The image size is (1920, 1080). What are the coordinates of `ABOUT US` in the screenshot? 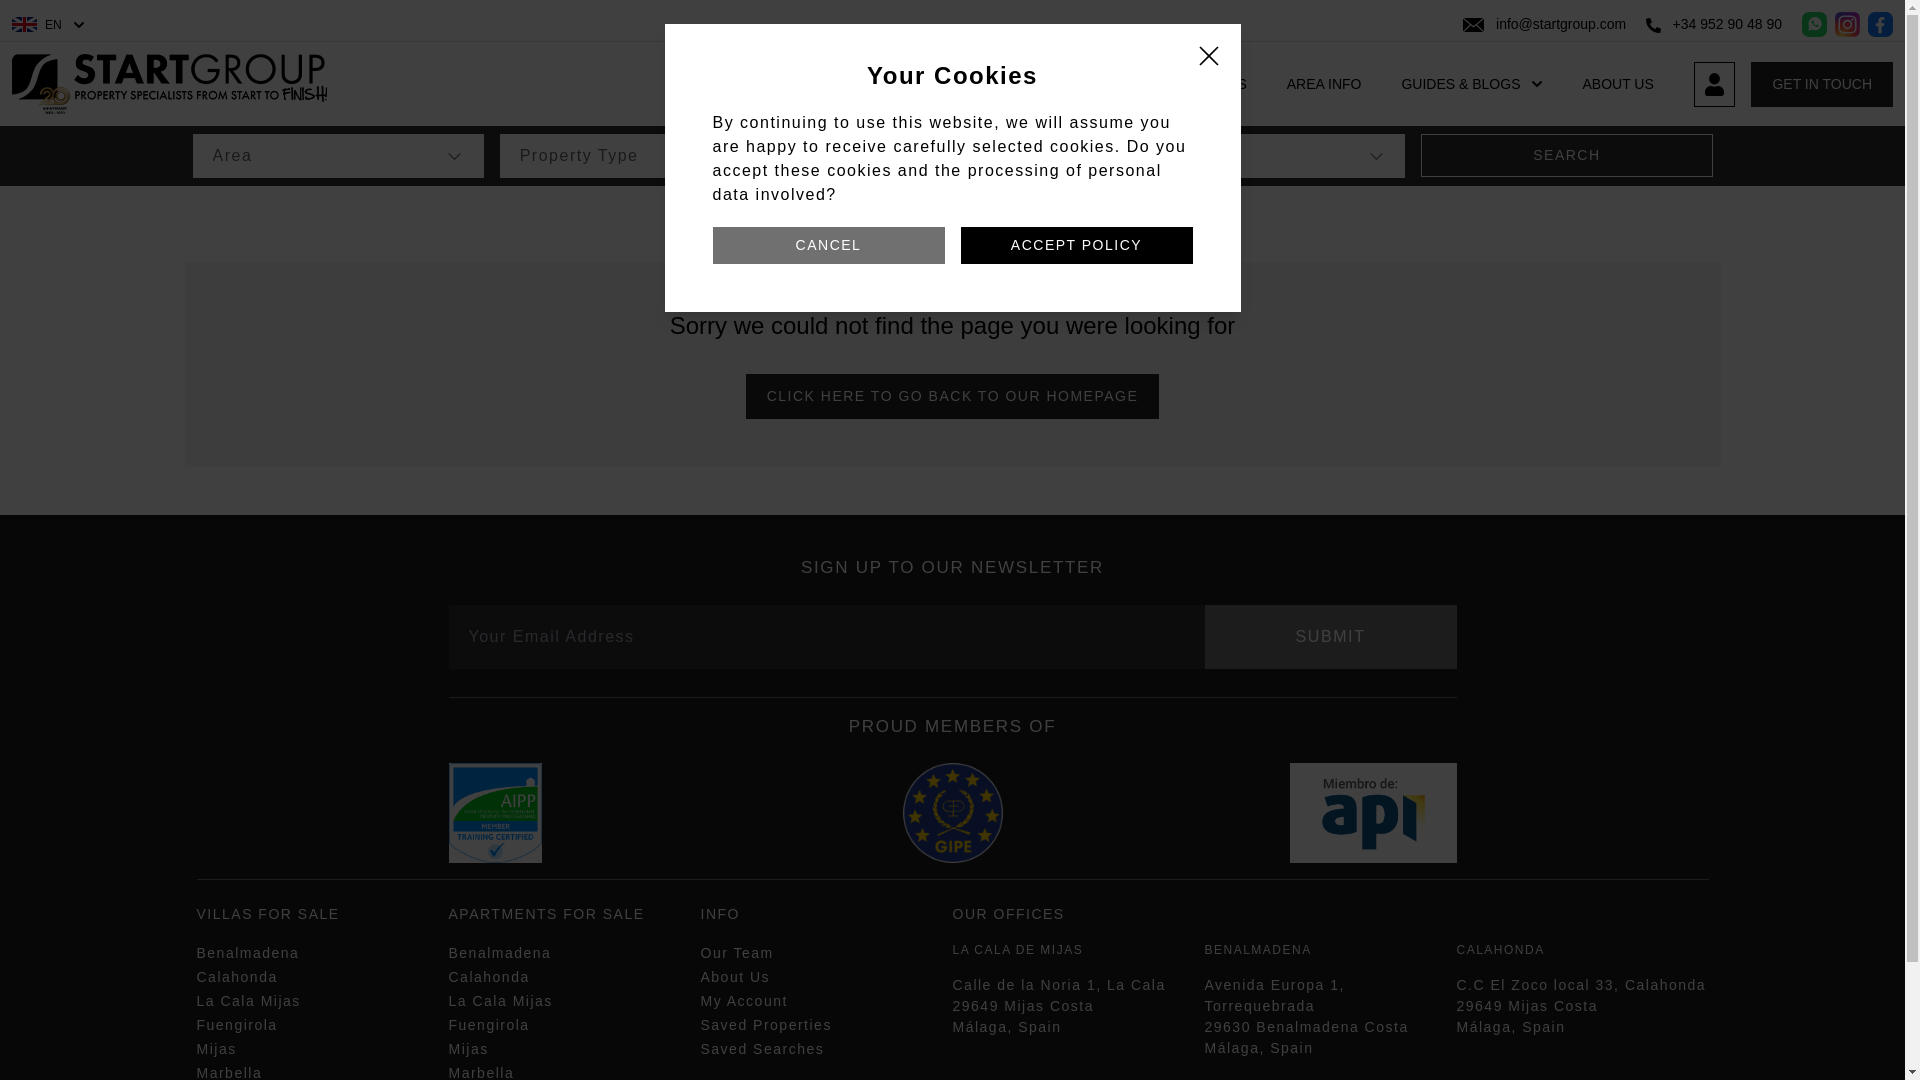 It's located at (1618, 83).